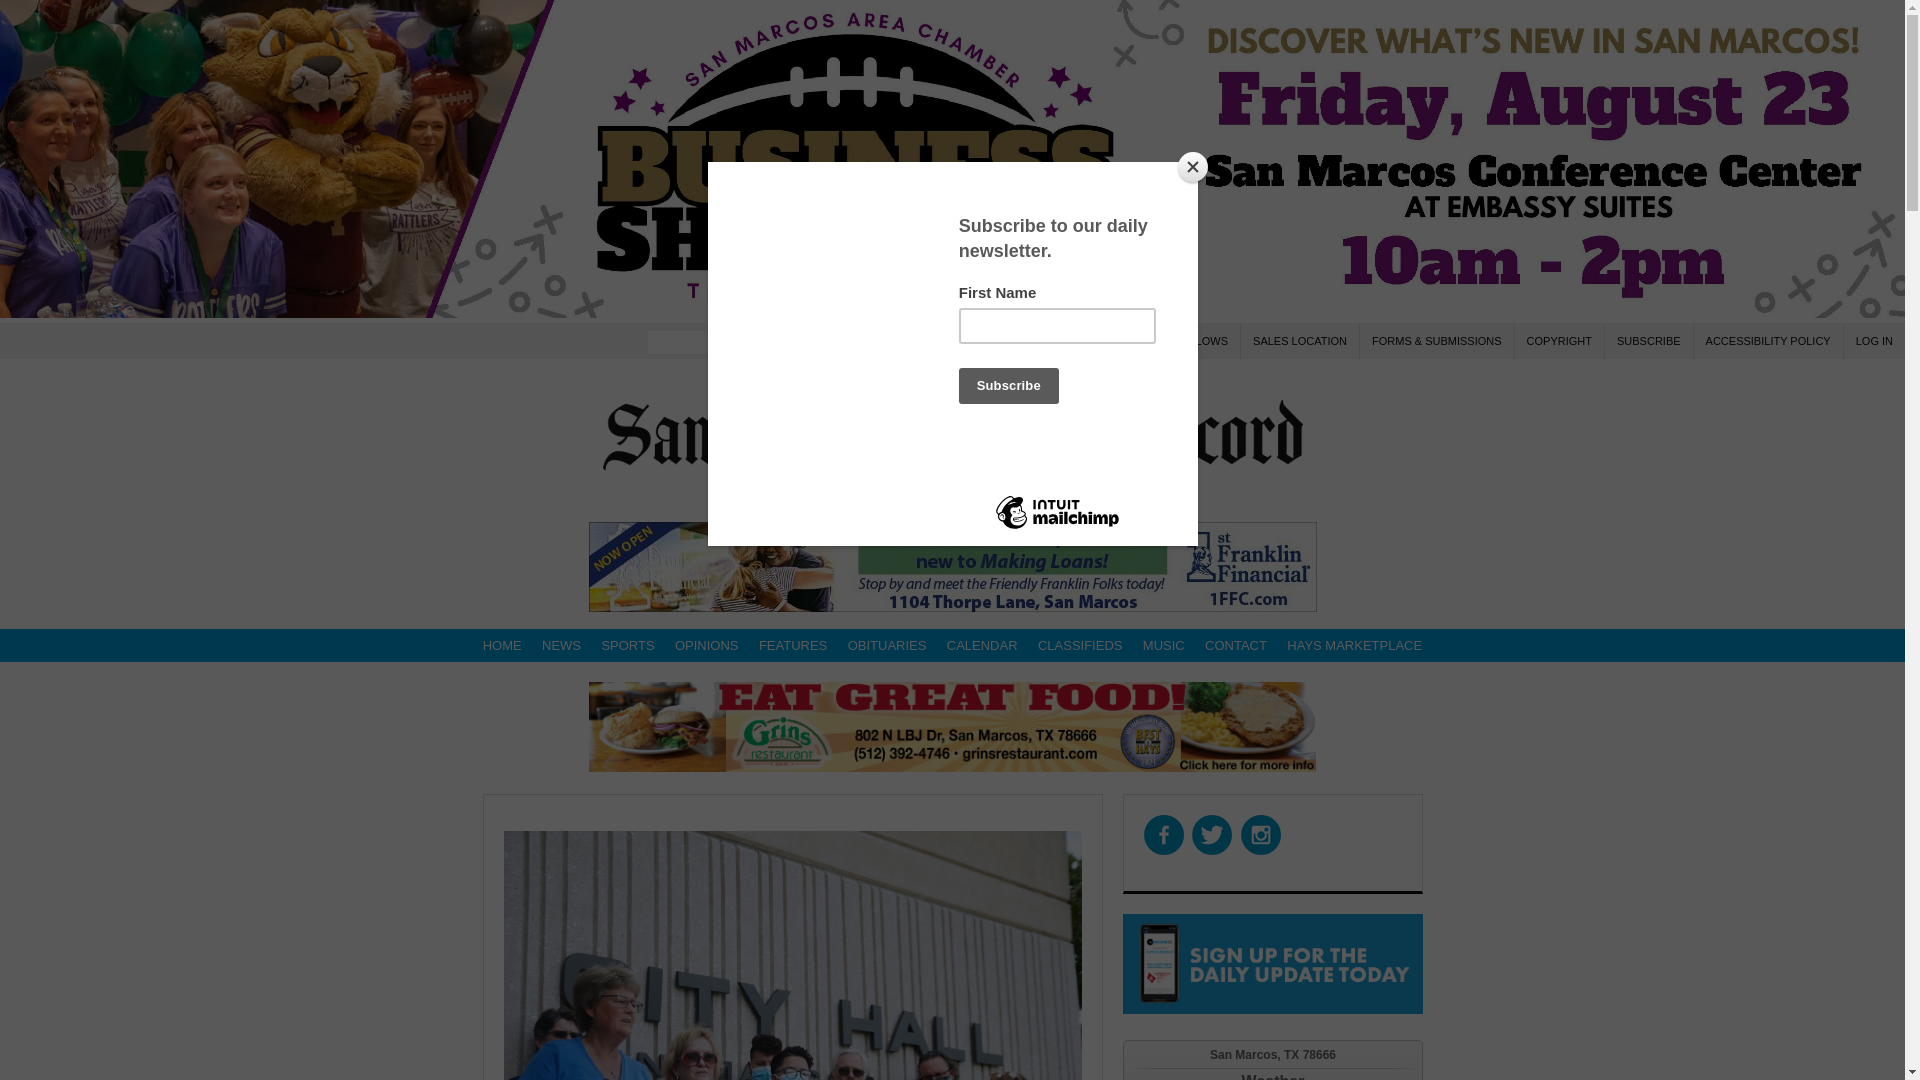 Image resolution: width=1920 pixels, height=1080 pixels. What do you see at coordinates (628, 645) in the screenshot?
I see `Sports` at bounding box center [628, 645].